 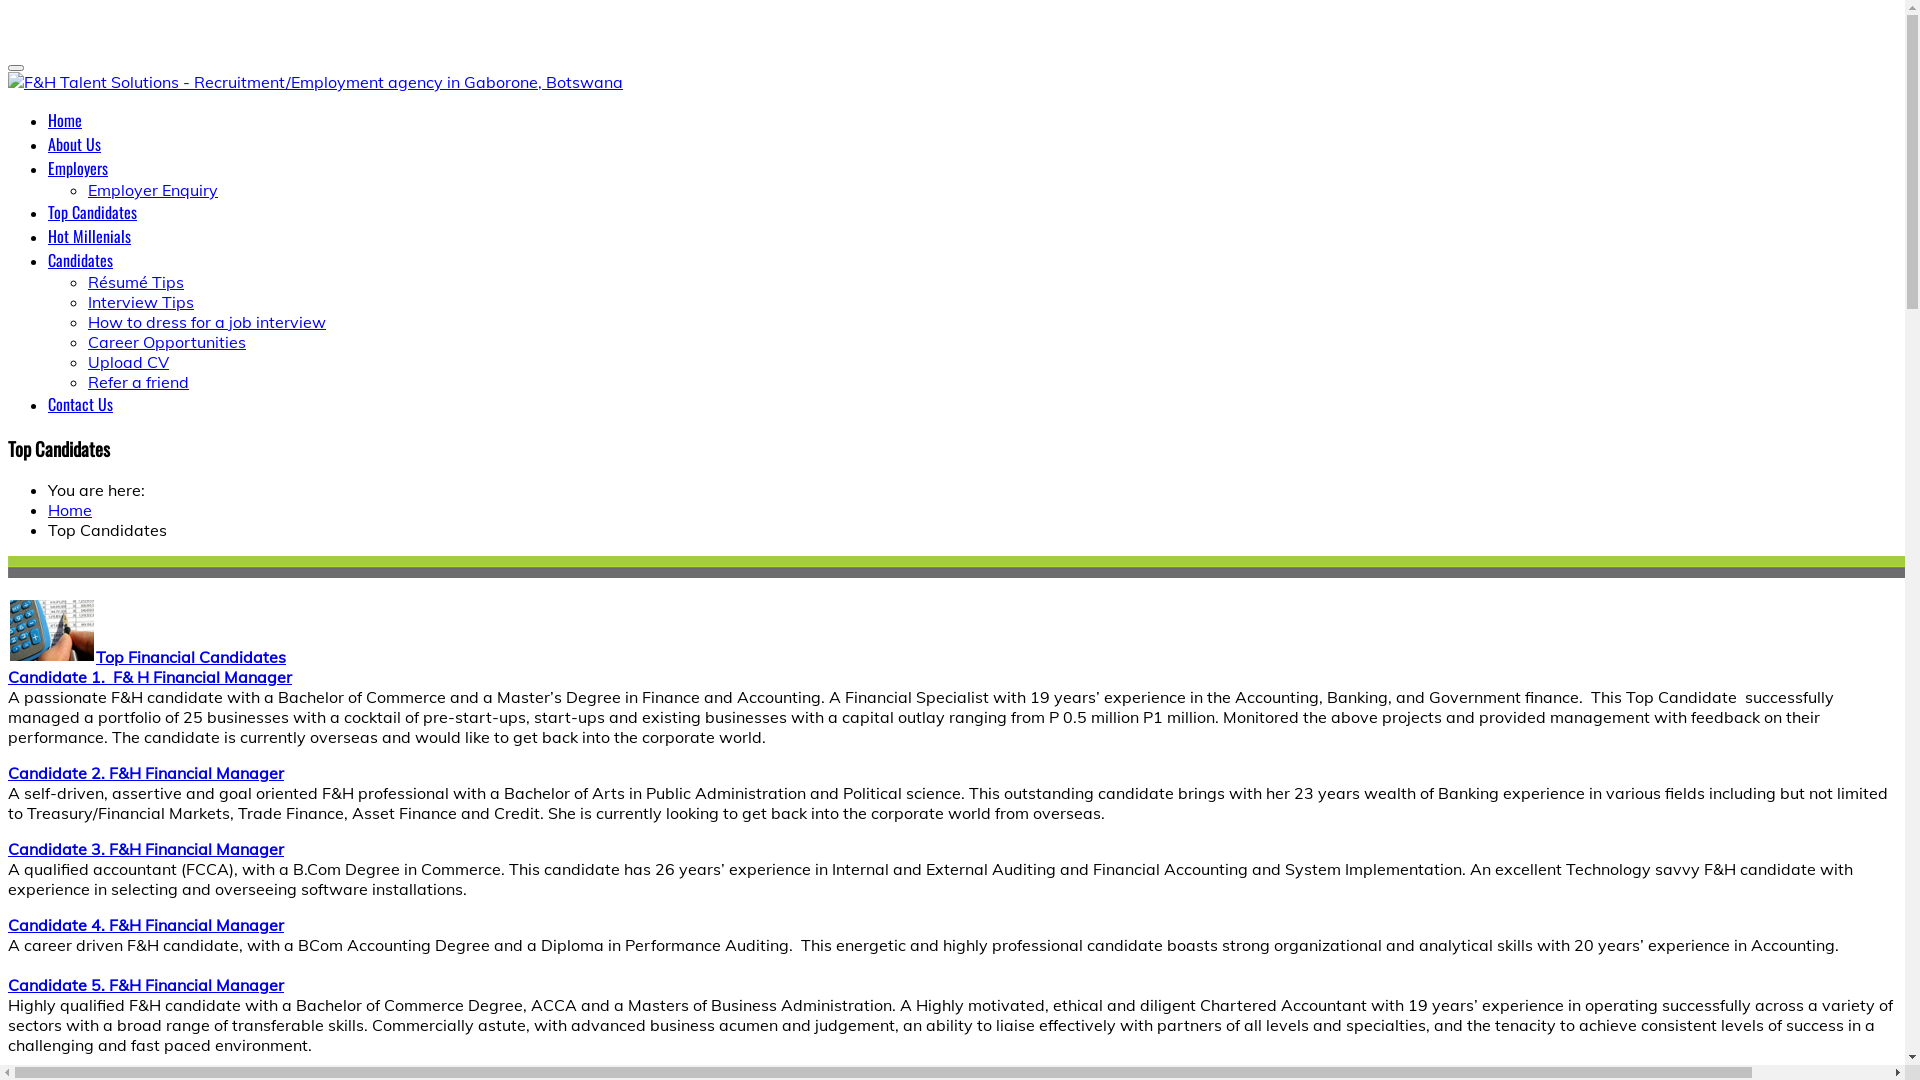 What do you see at coordinates (191, 657) in the screenshot?
I see `Top Financial Candidates` at bounding box center [191, 657].